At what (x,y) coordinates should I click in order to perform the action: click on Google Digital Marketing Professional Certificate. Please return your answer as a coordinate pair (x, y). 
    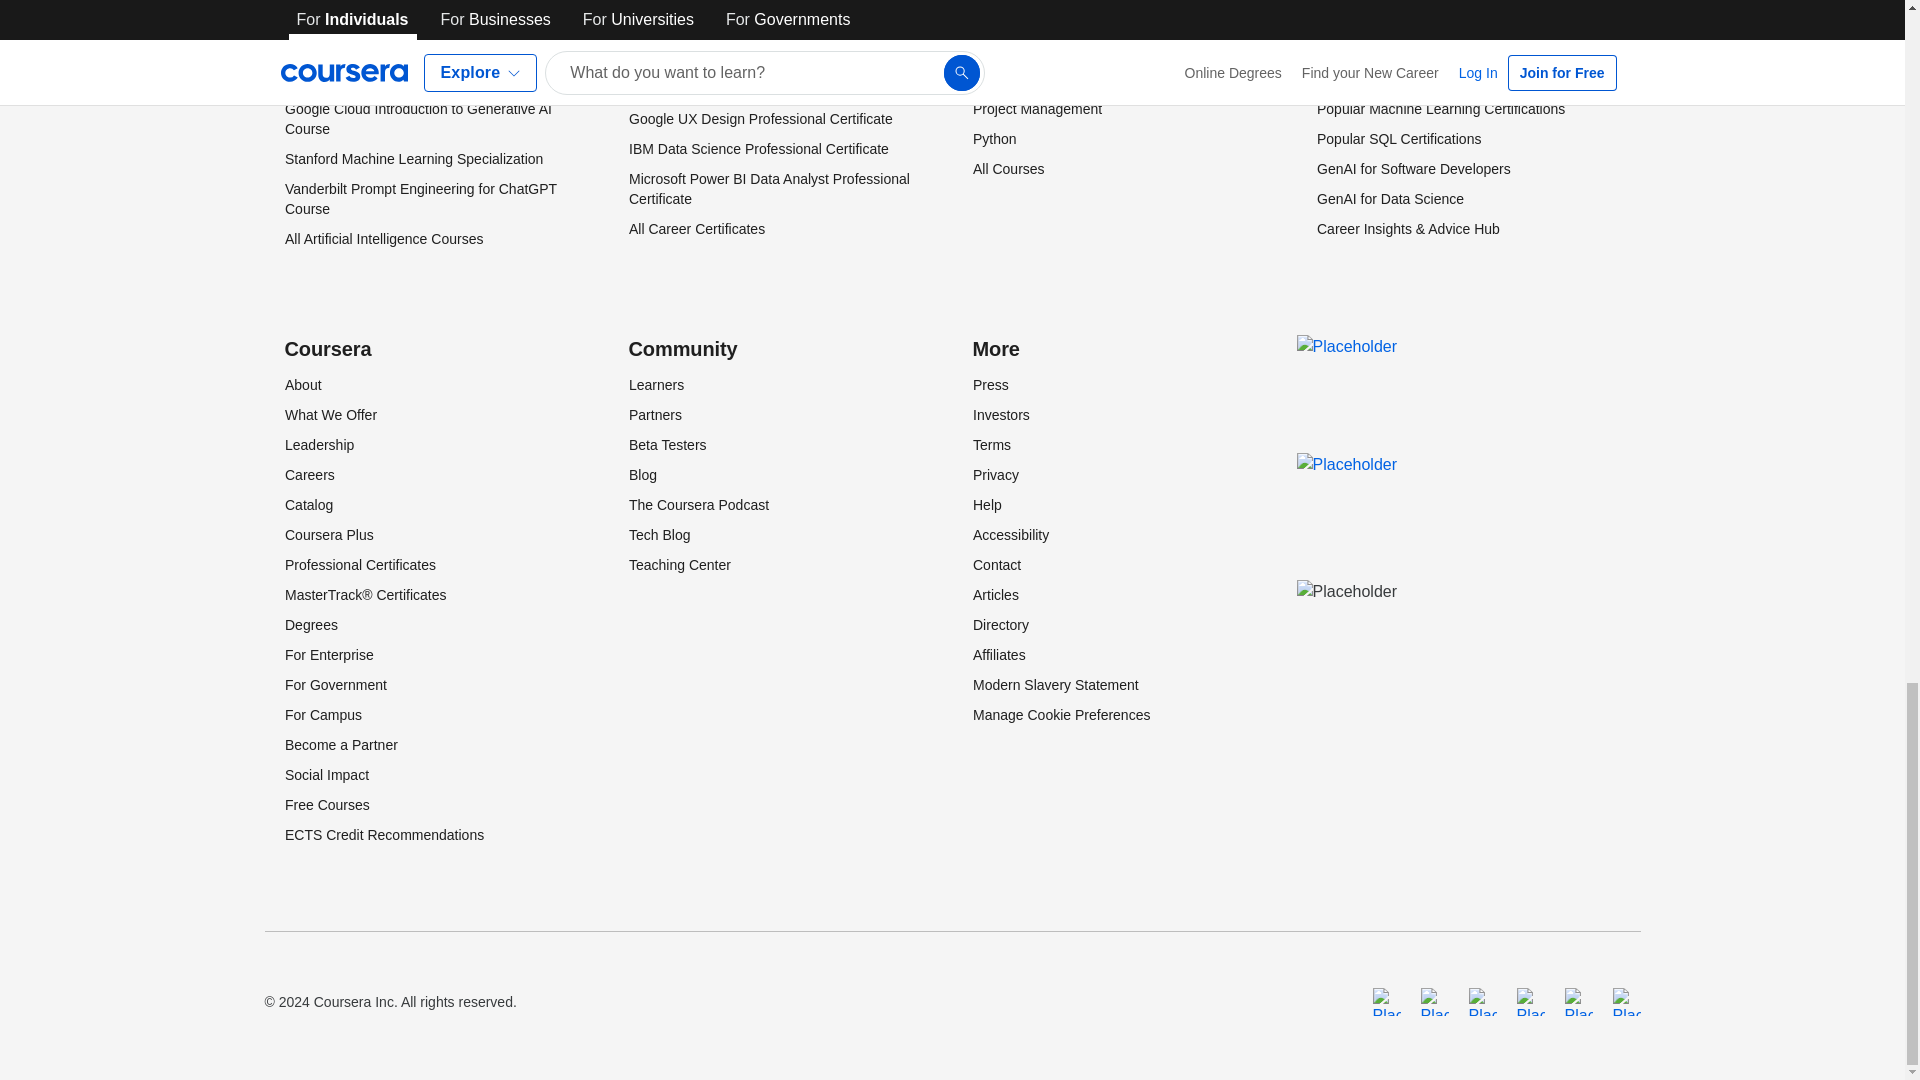
    Looking at the image, I should click on (744, 28).